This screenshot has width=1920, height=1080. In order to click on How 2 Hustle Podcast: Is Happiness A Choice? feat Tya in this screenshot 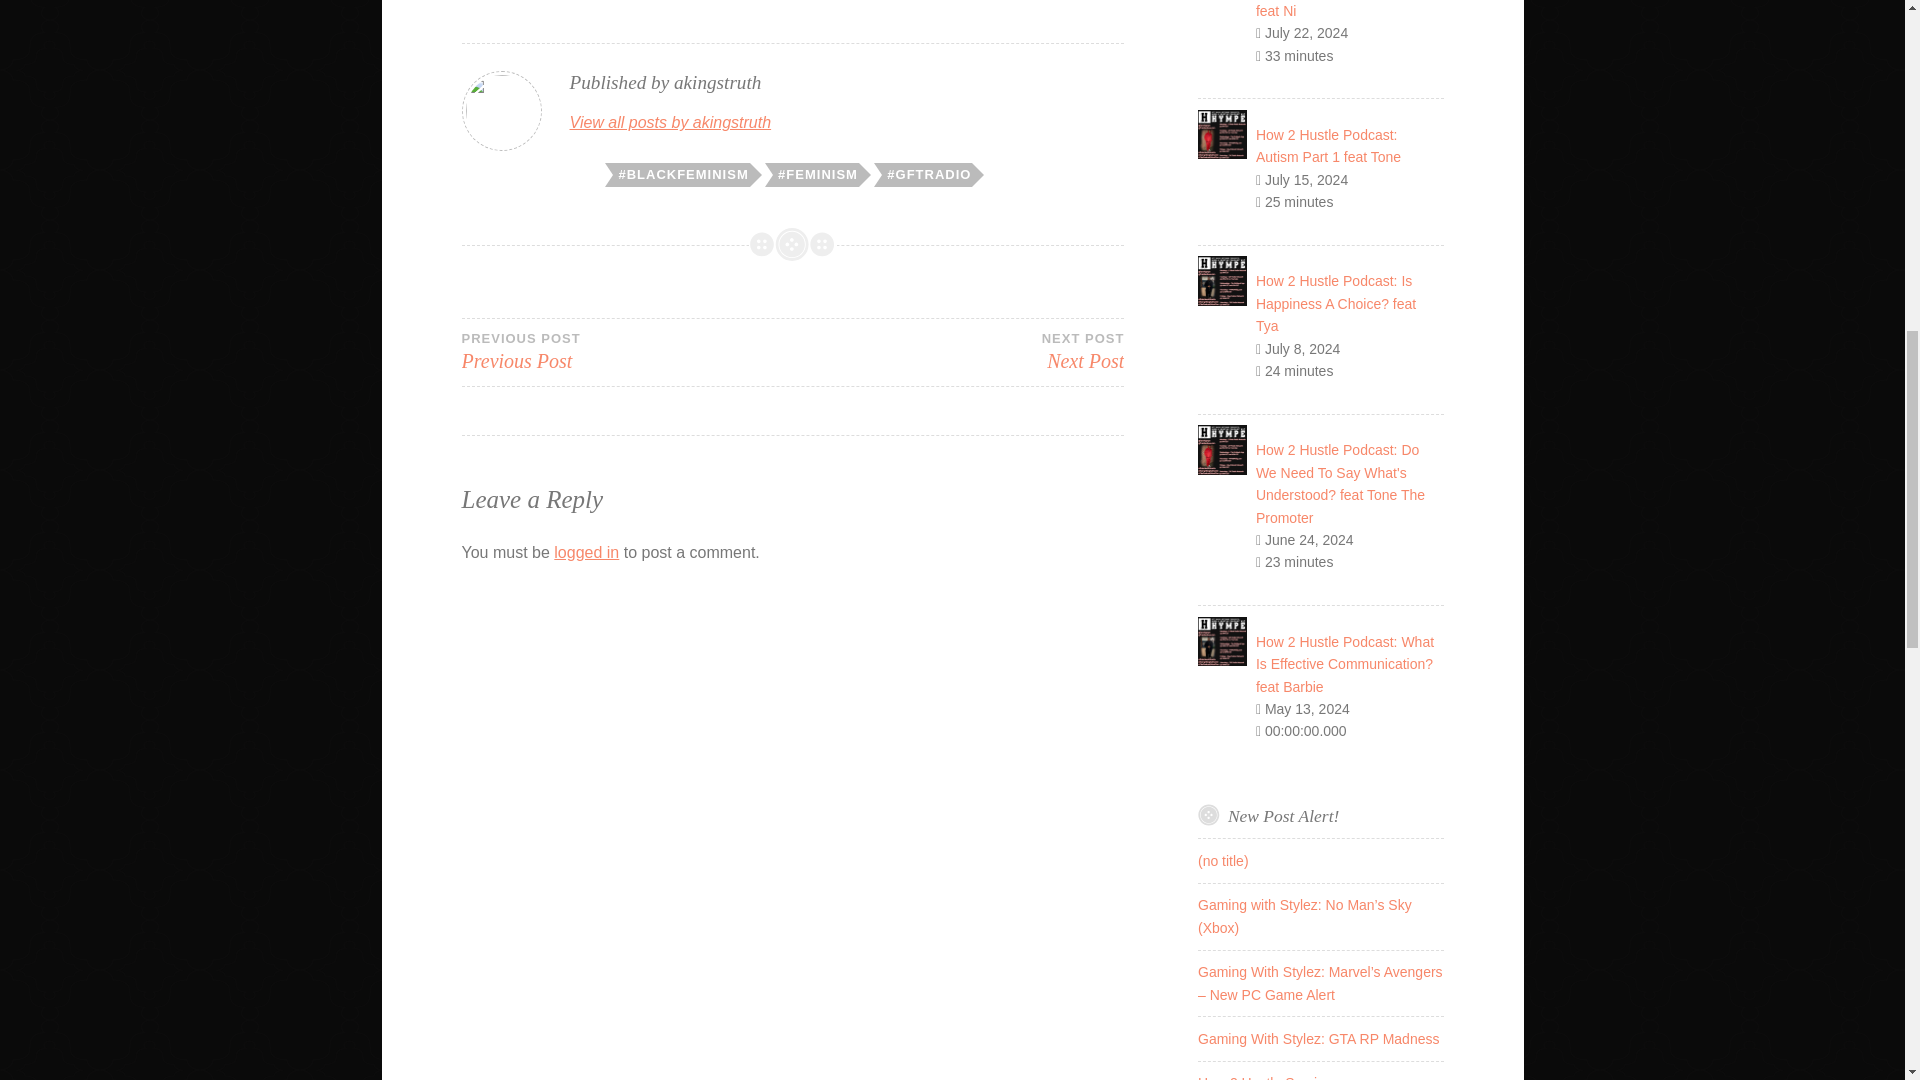, I will do `click(627, 350)`.